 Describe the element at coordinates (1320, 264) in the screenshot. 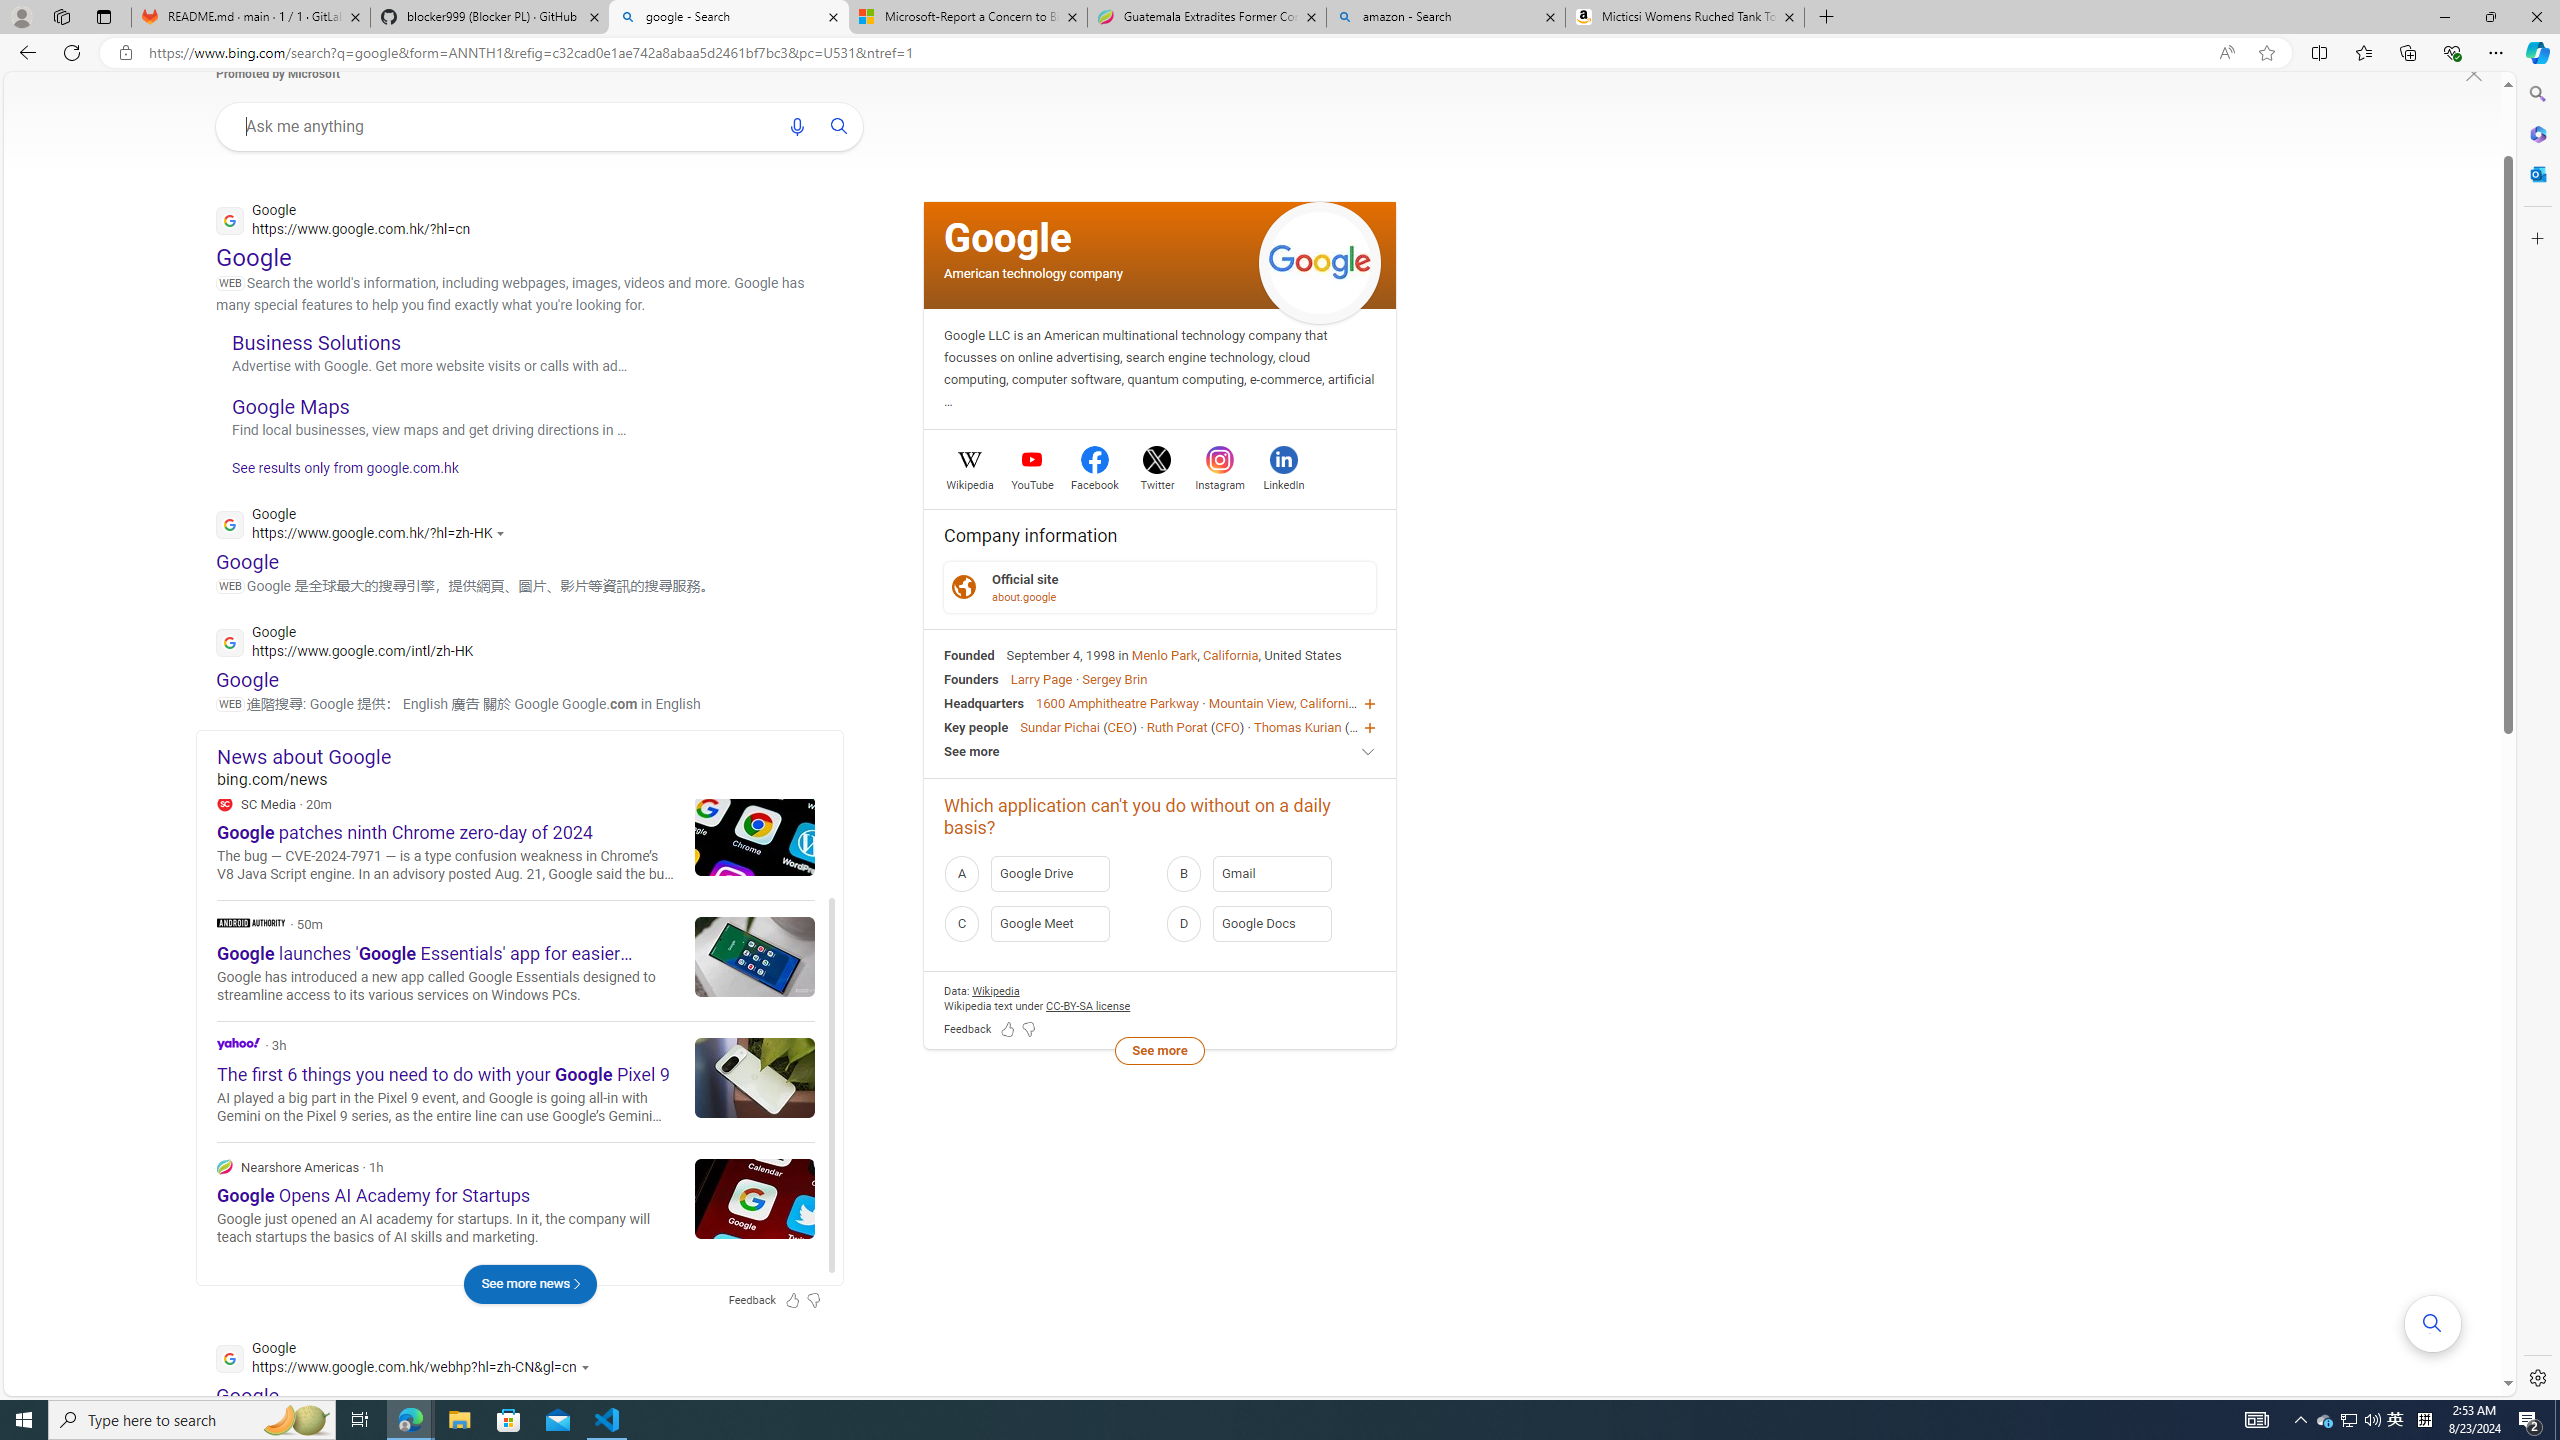

I see `See more images of Google` at that location.